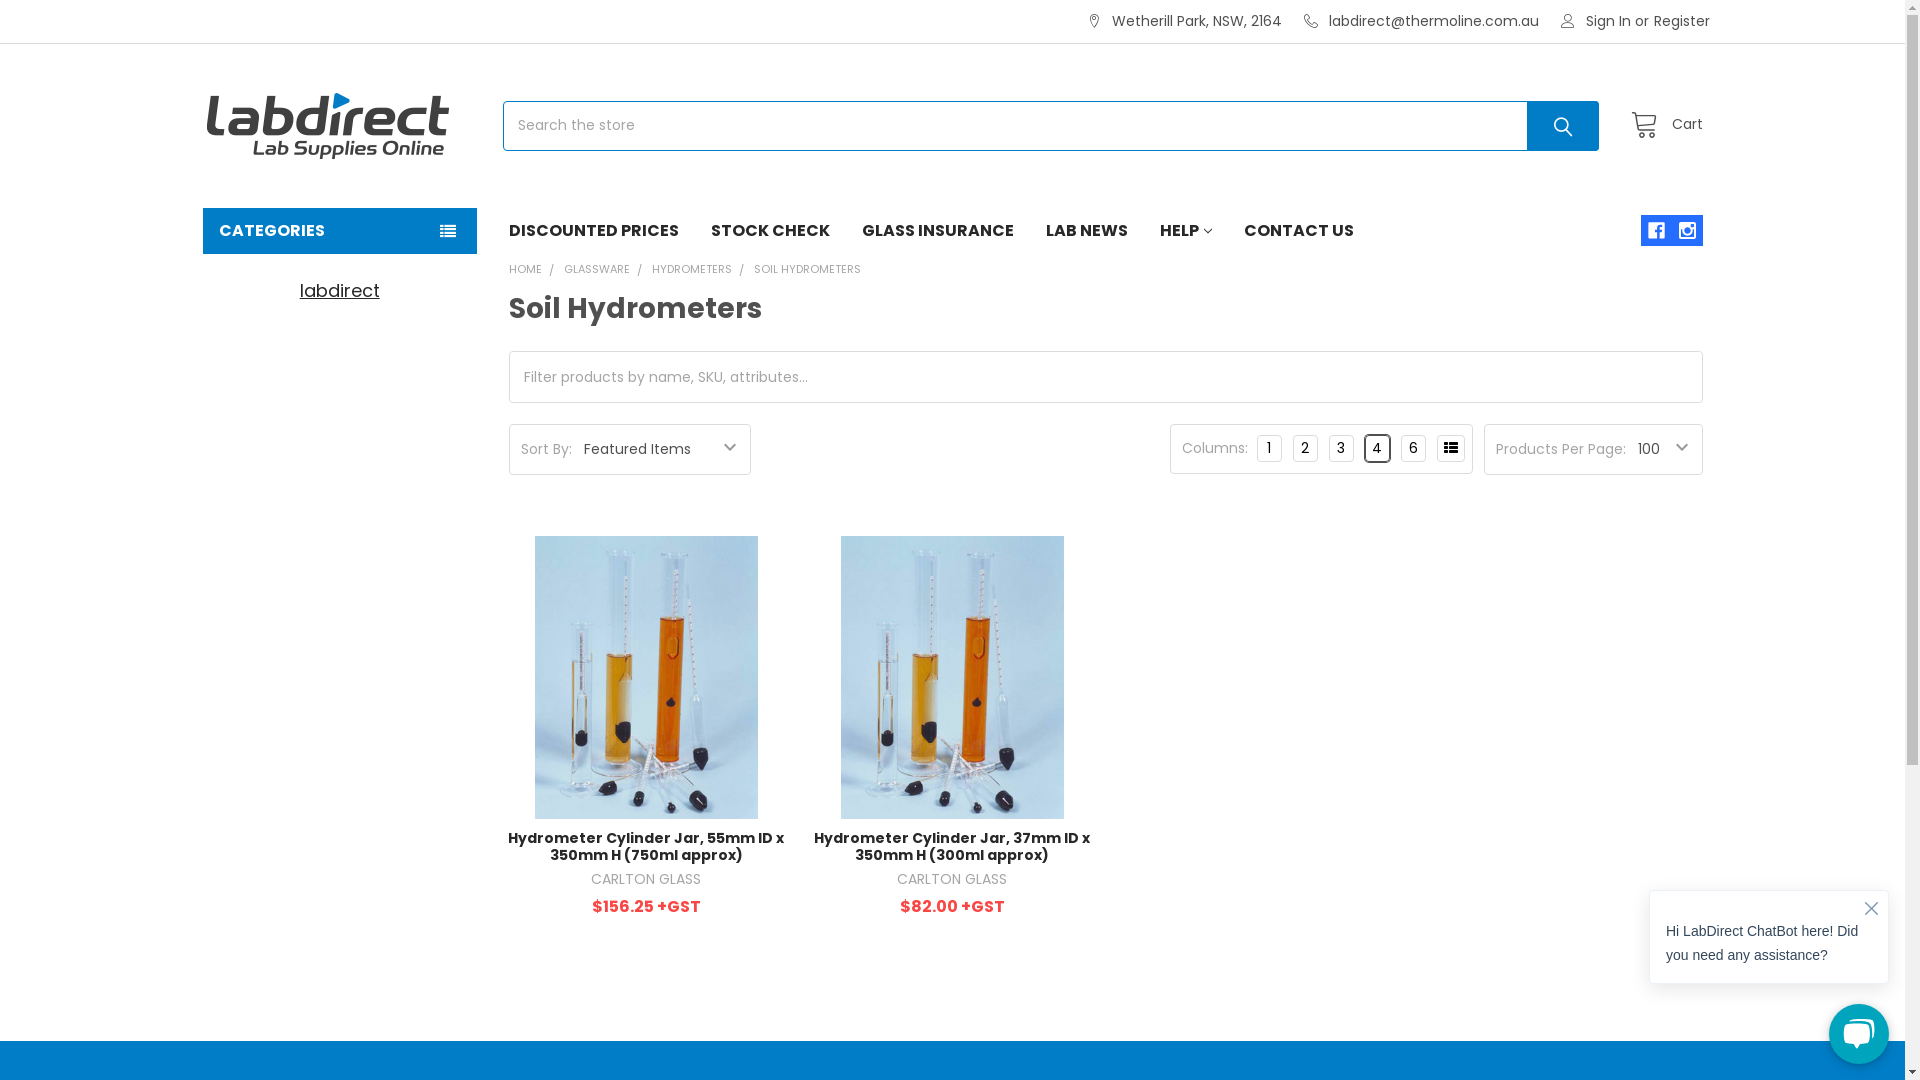  Describe the element at coordinates (525, 269) in the screenshot. I see `HOME` at that location.